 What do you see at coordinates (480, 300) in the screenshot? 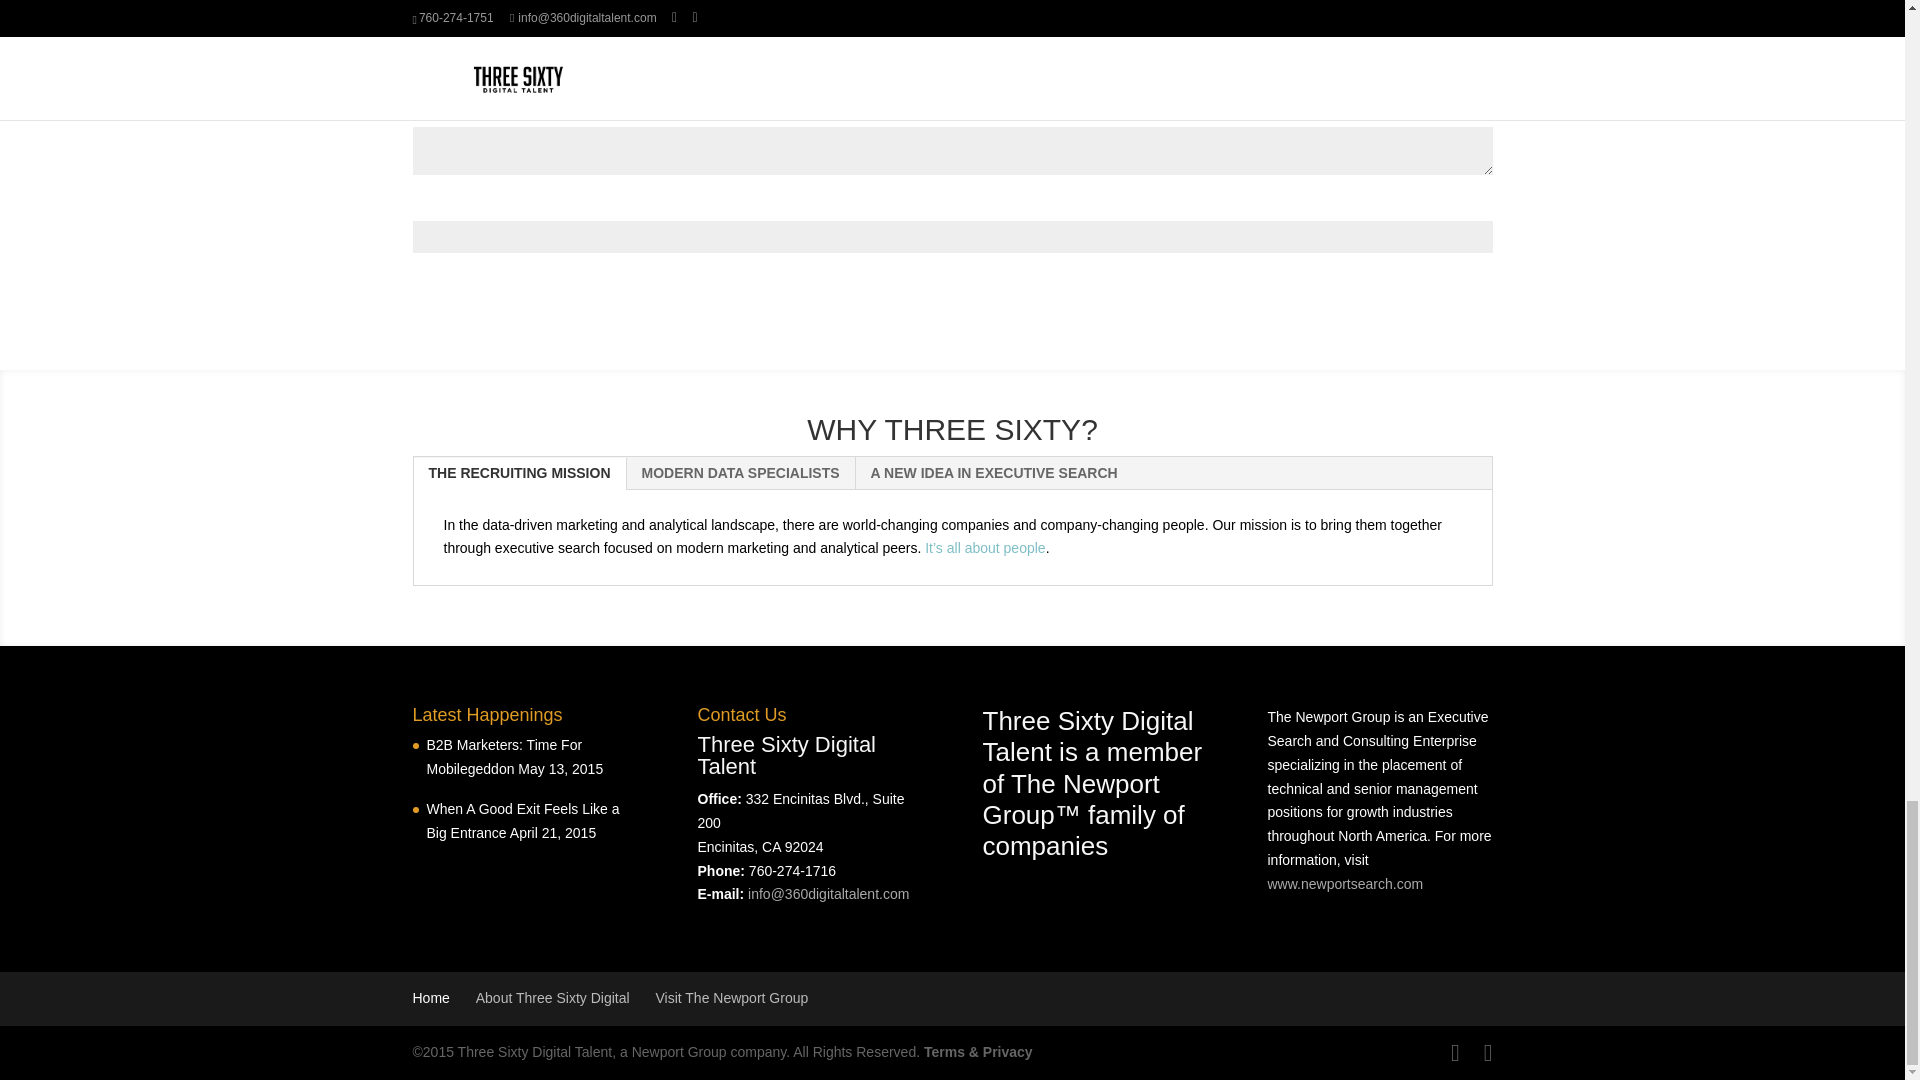
I see `Talk To Us` at bounding box center [480, 300].